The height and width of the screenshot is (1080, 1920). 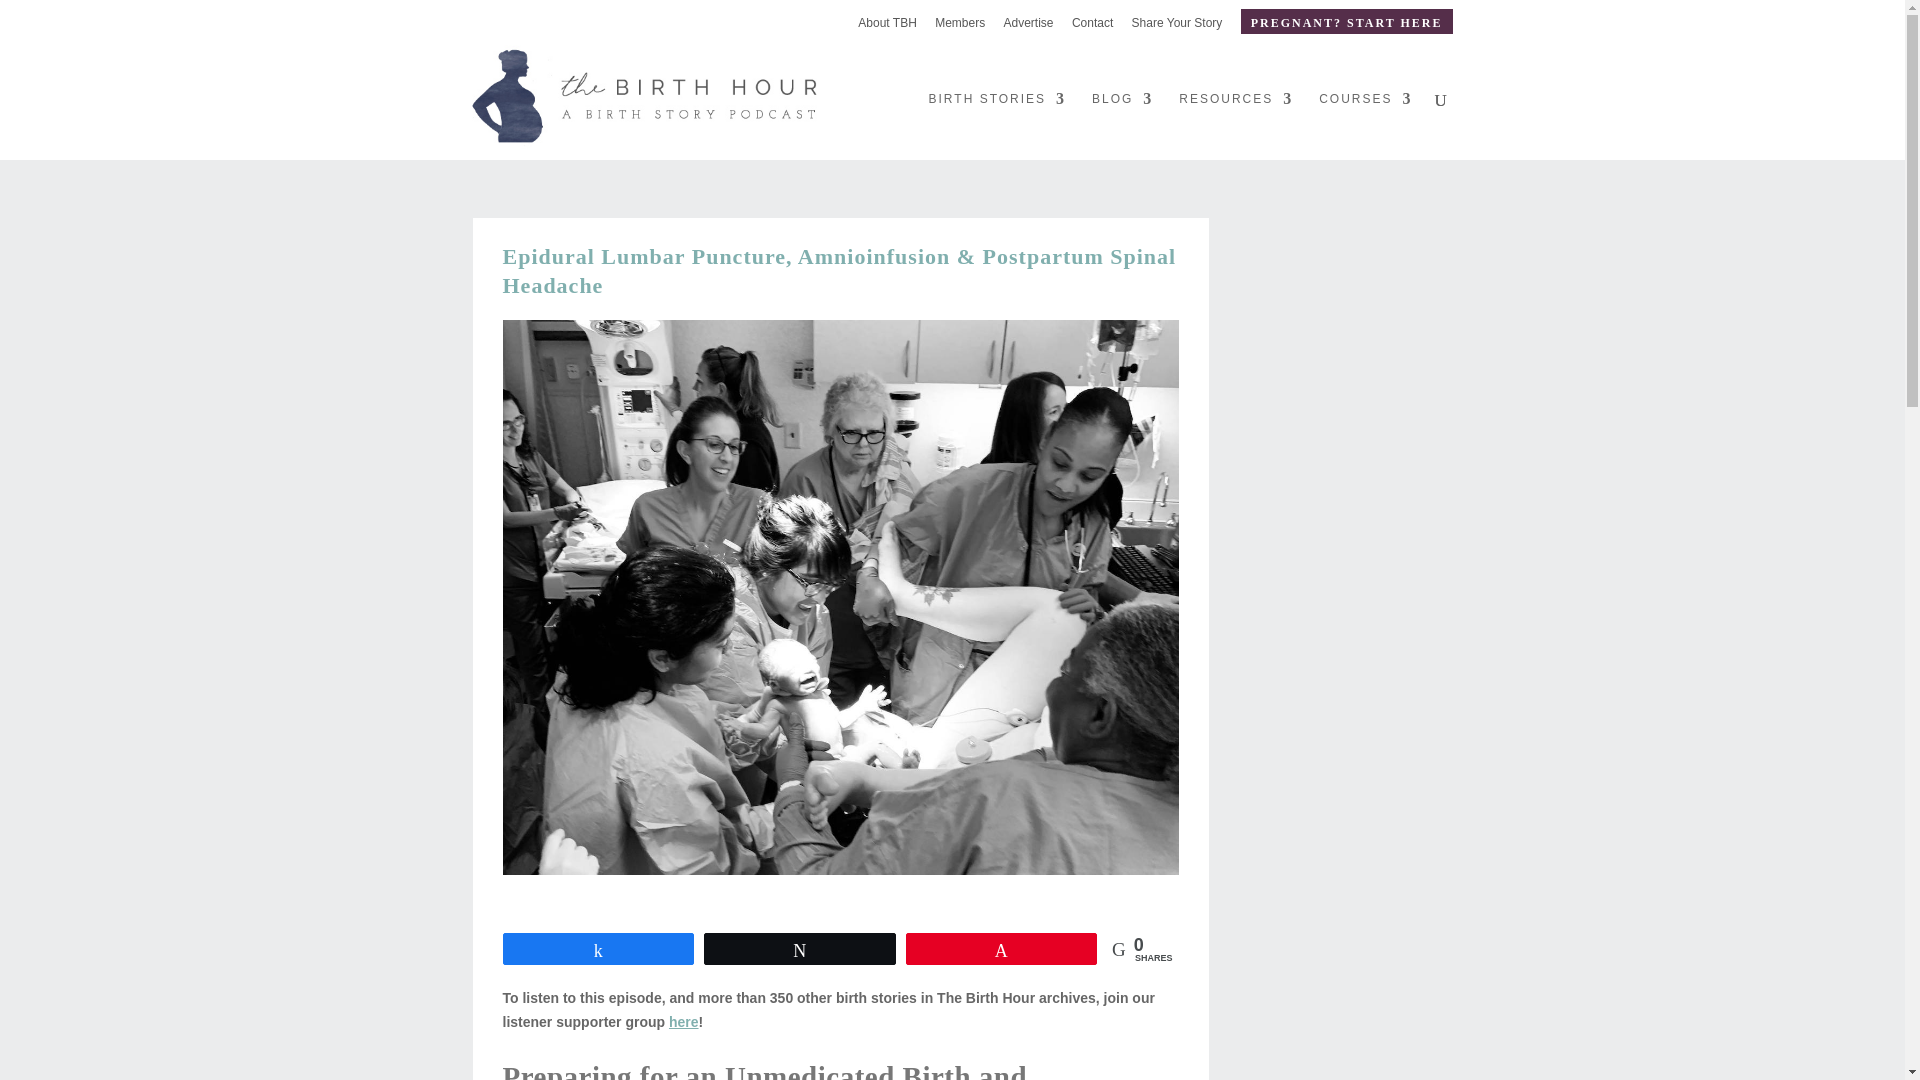 I want to click on Members, so click(x=960, y=27).